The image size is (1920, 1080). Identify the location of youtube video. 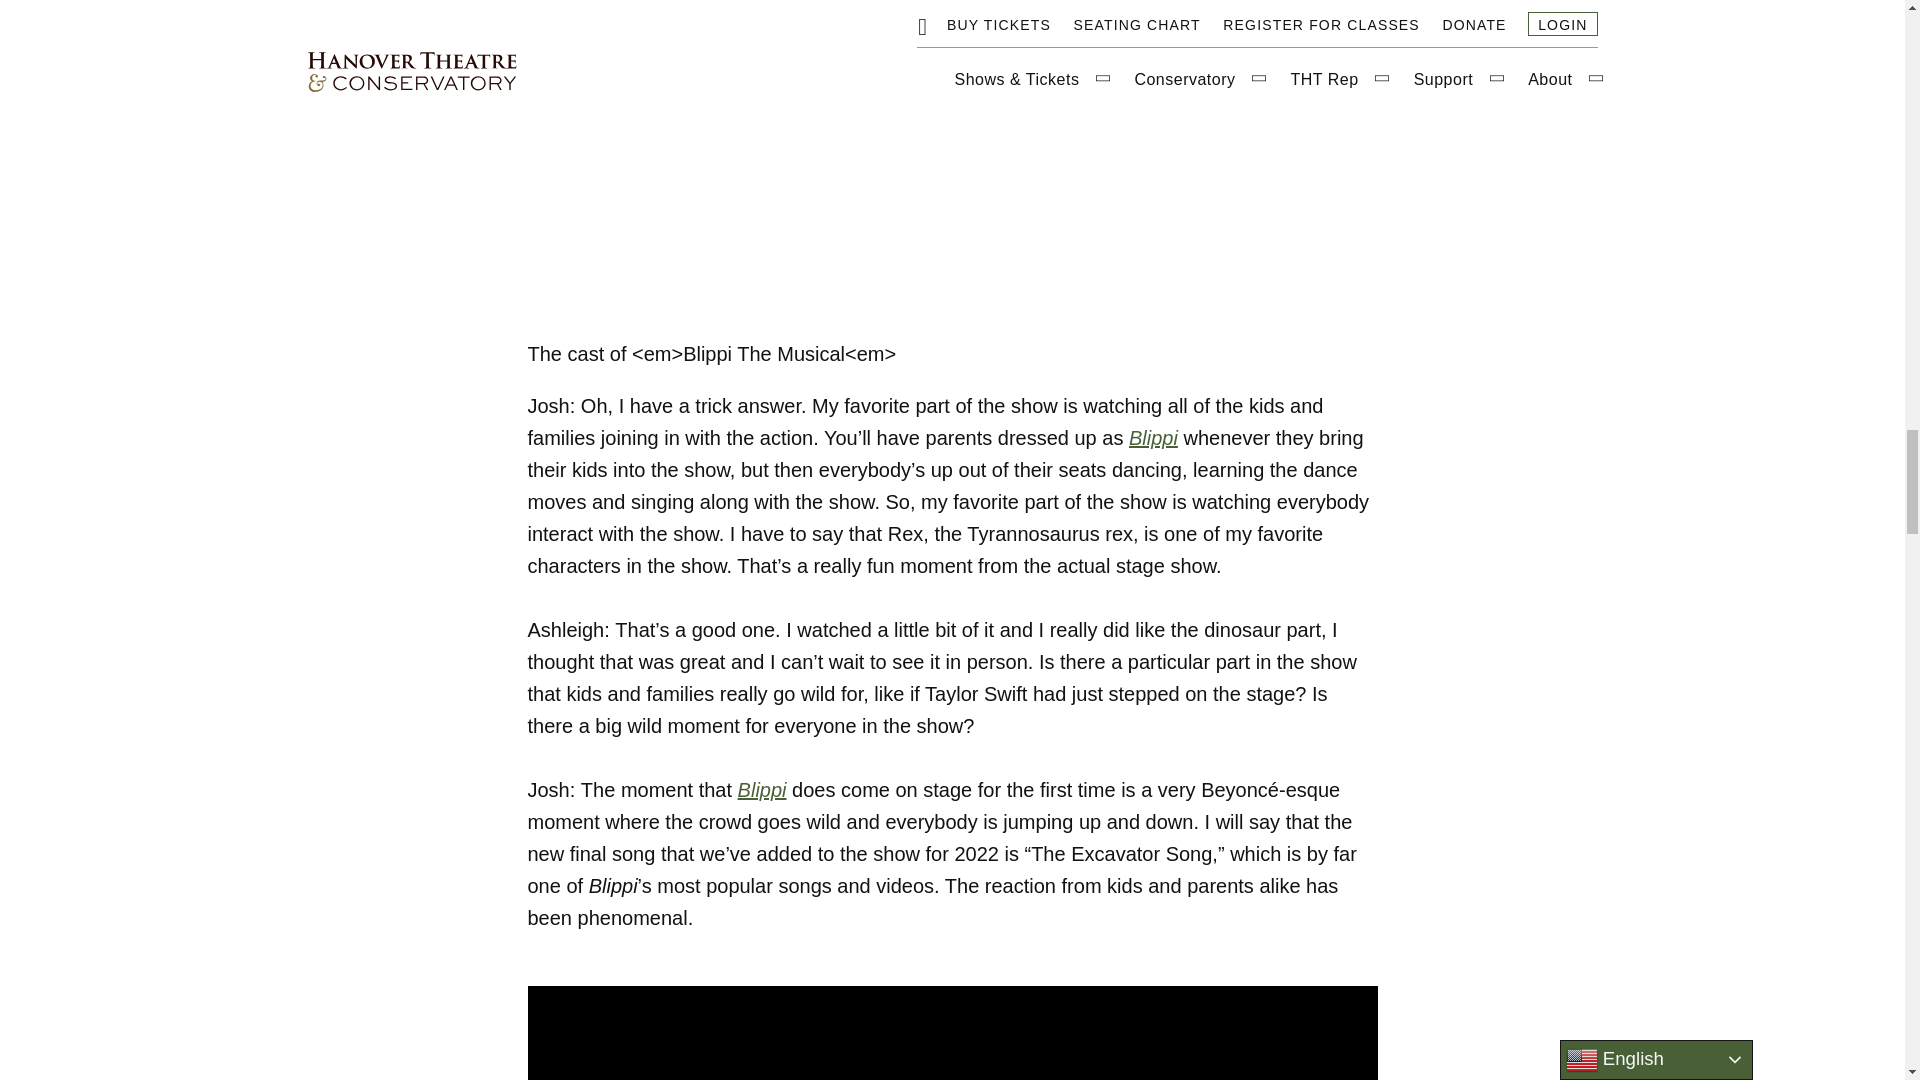
(953, 1033).